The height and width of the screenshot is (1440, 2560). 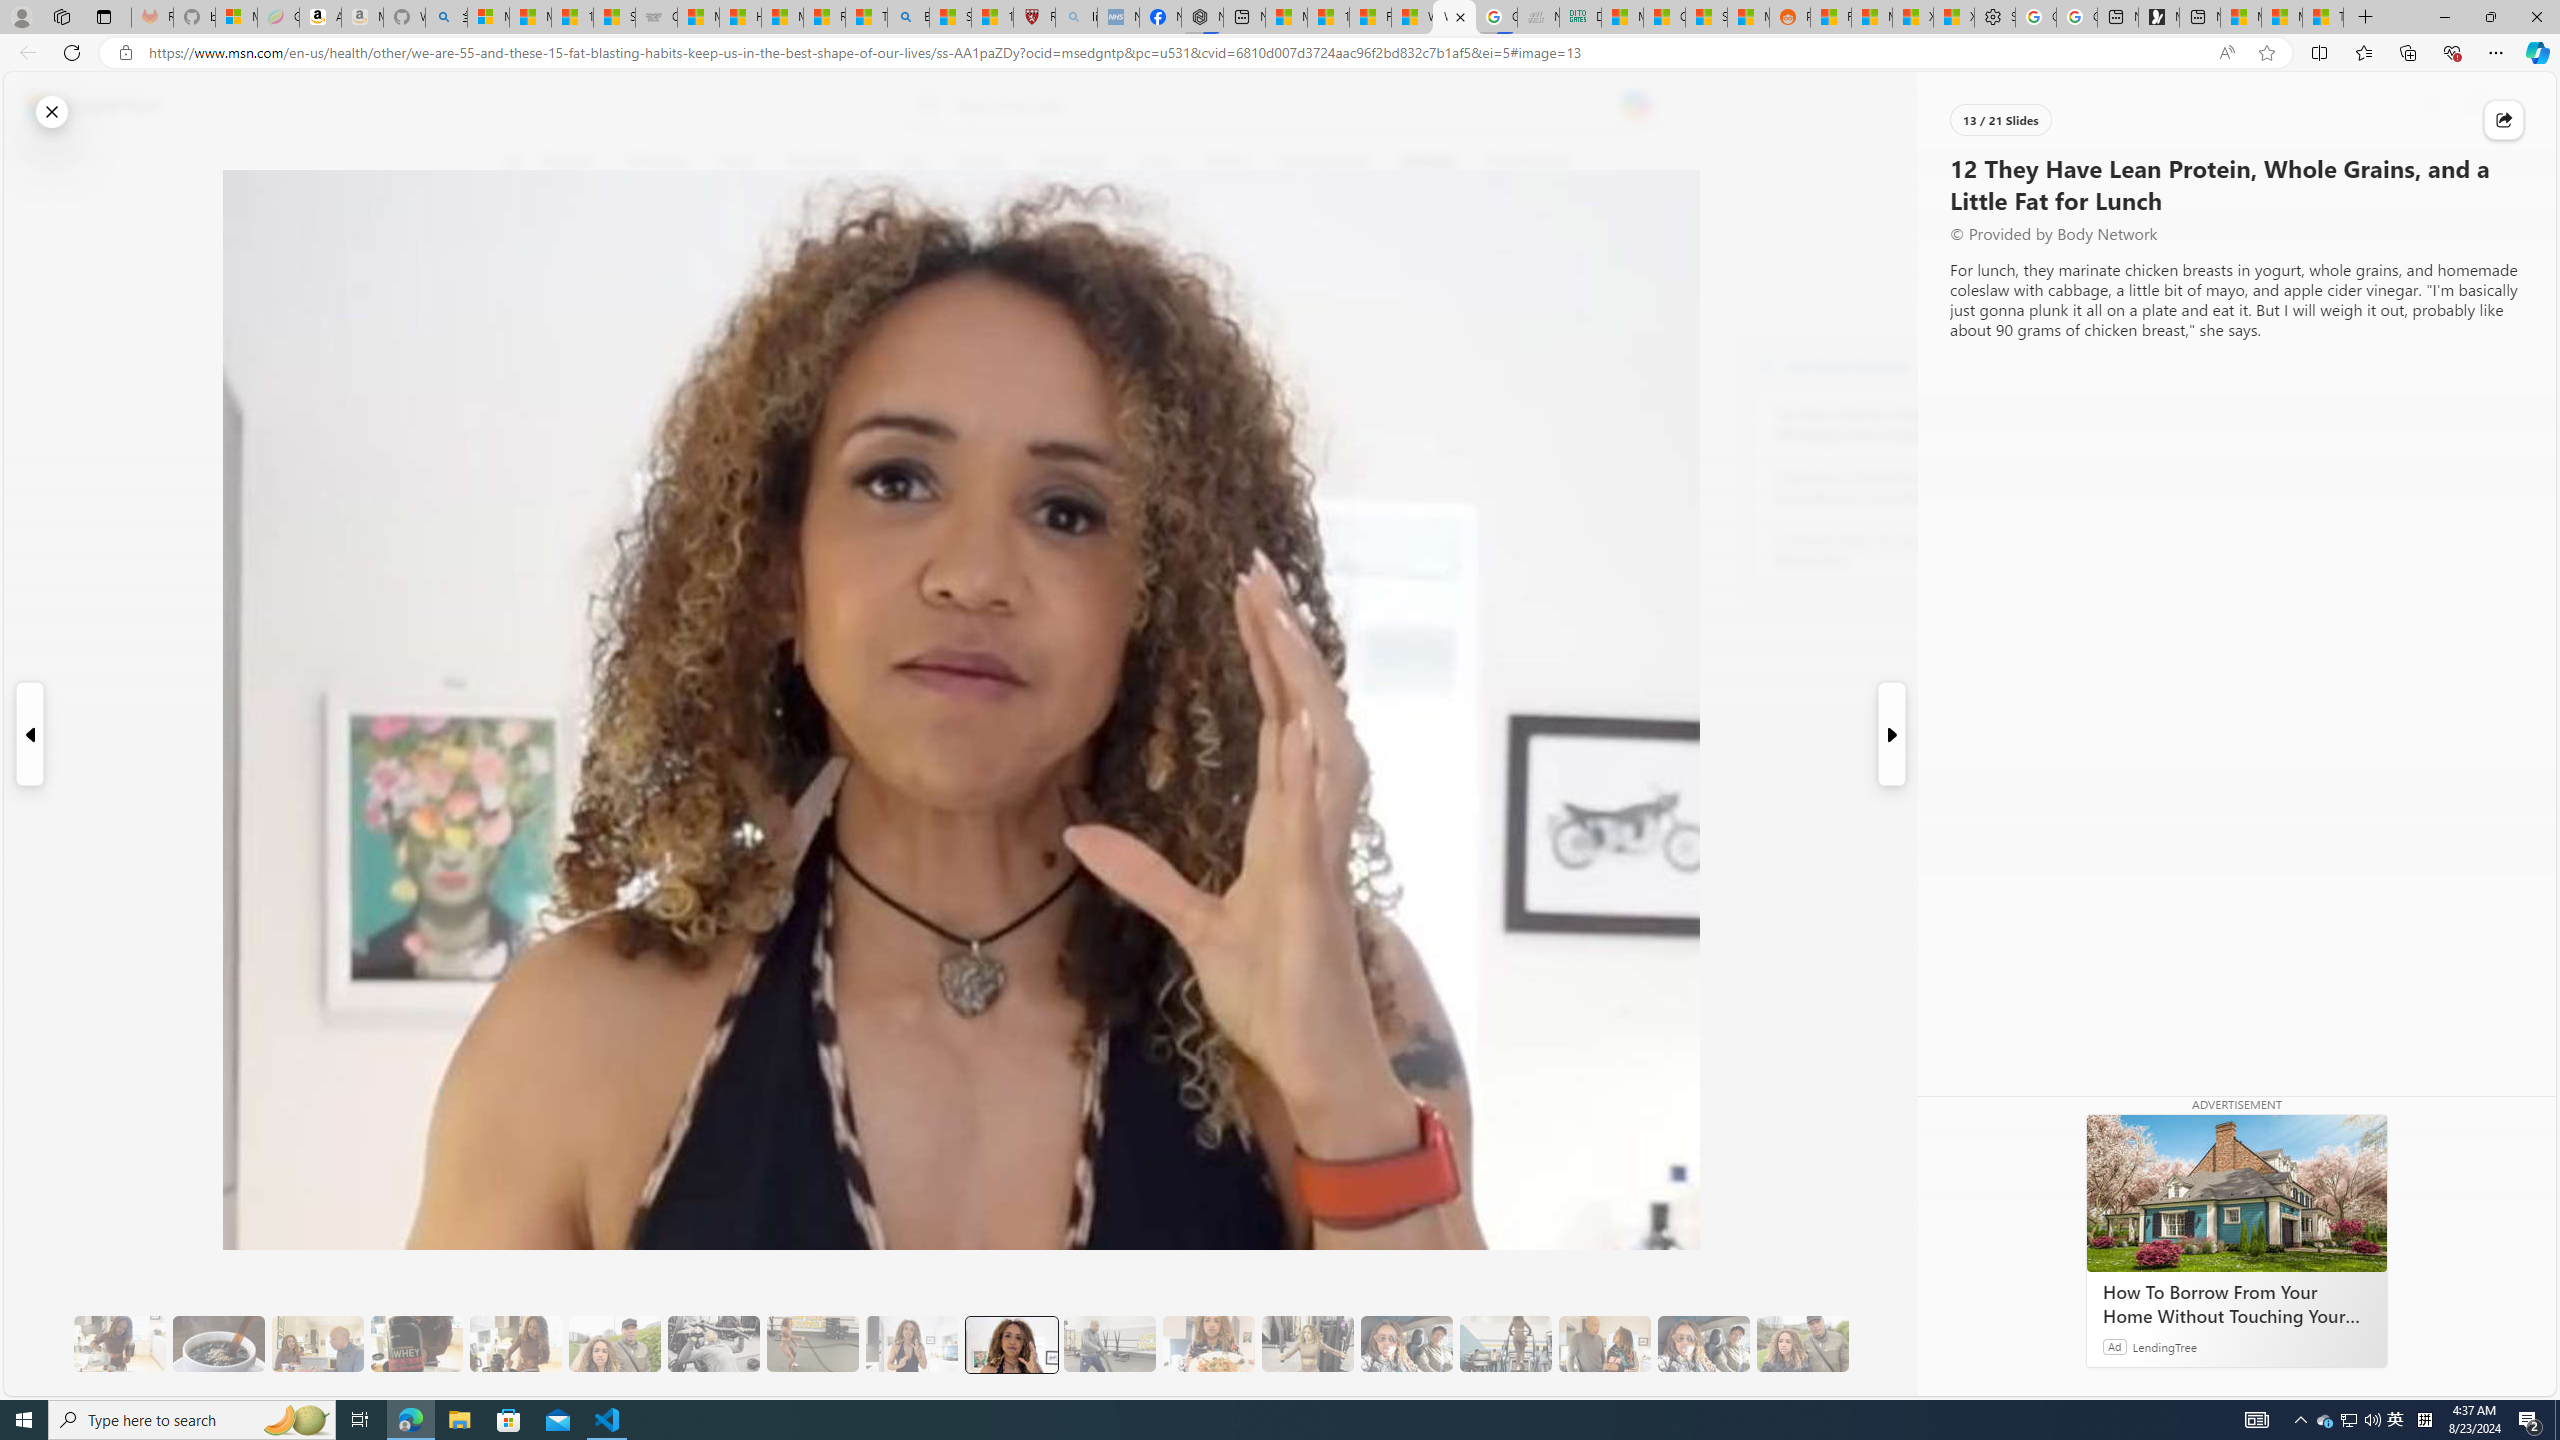 I want to click on Politics, so click(x=1227, y=163).